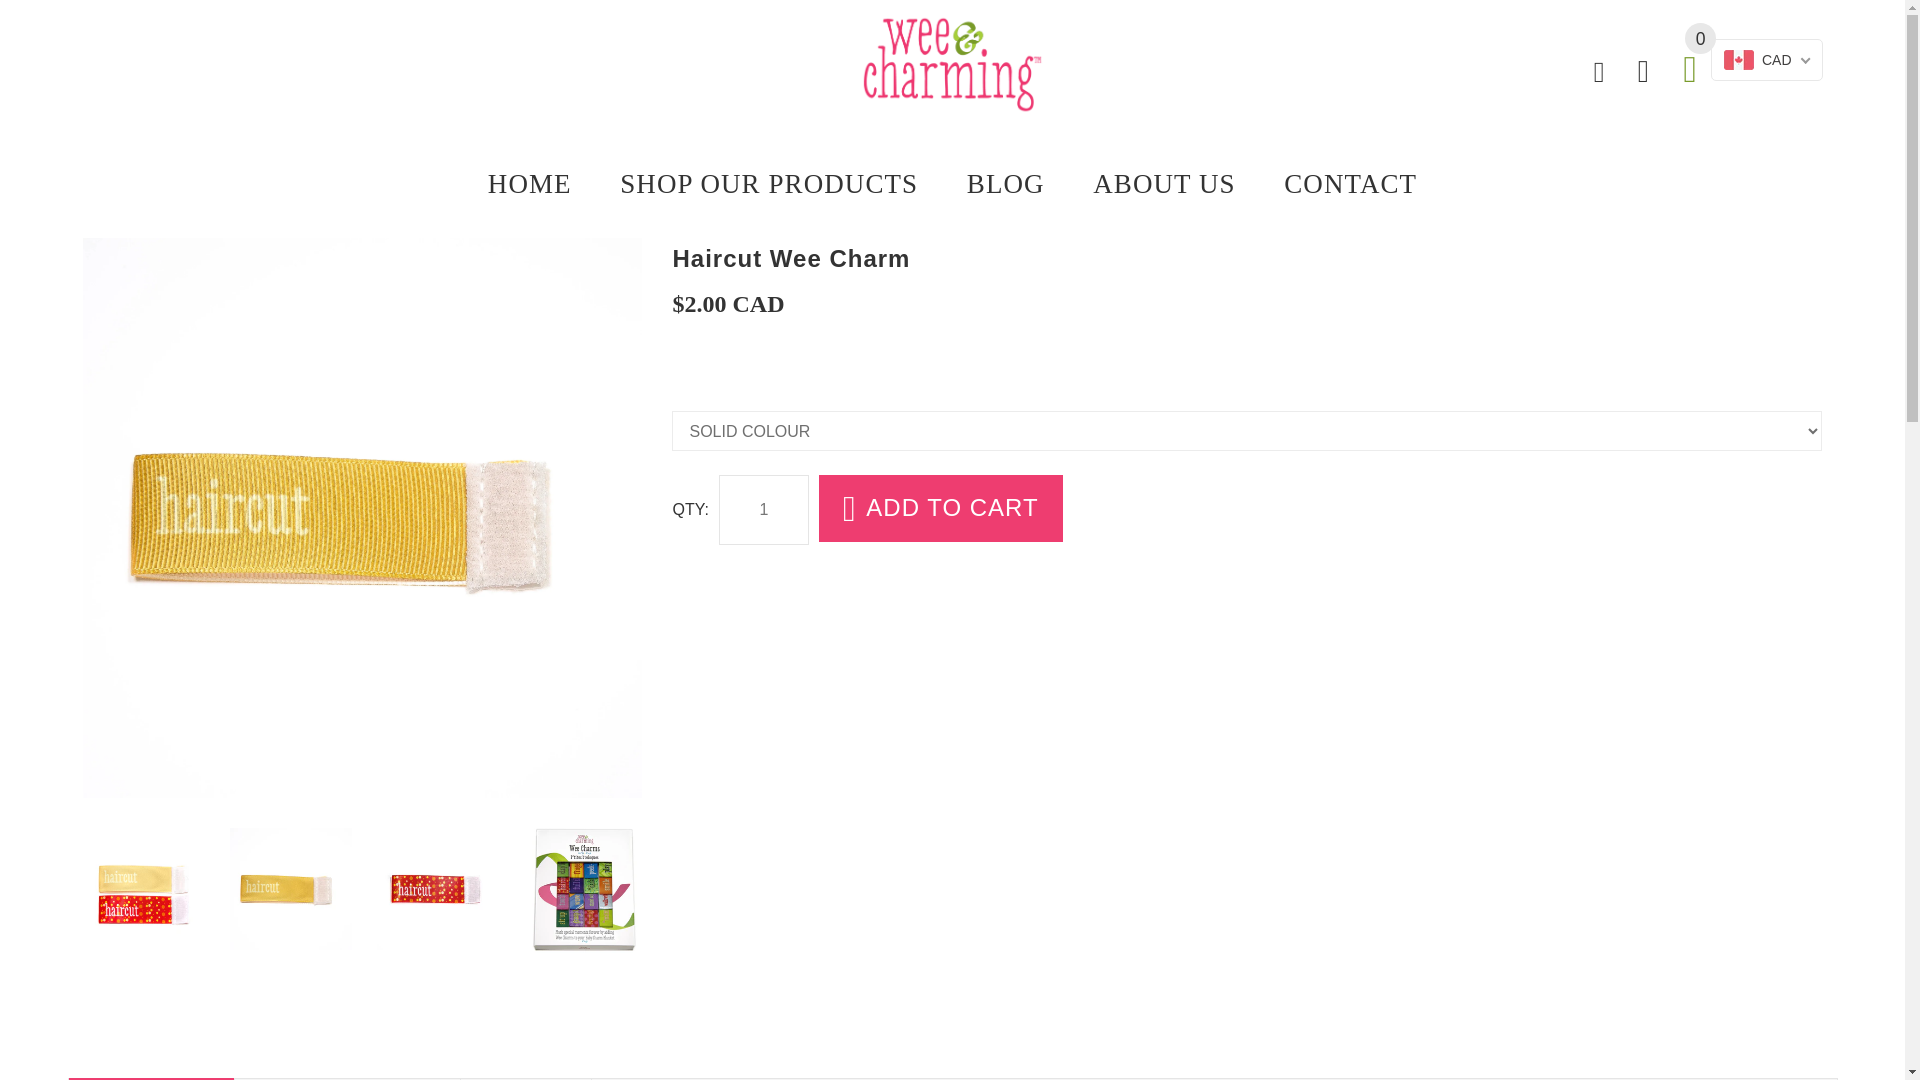 This screenshot has height=1080, width=1920. What do you see at coordinates (1004, 182) in the screenshot?
I see `BLOG` at bounding box center [1004, 182].